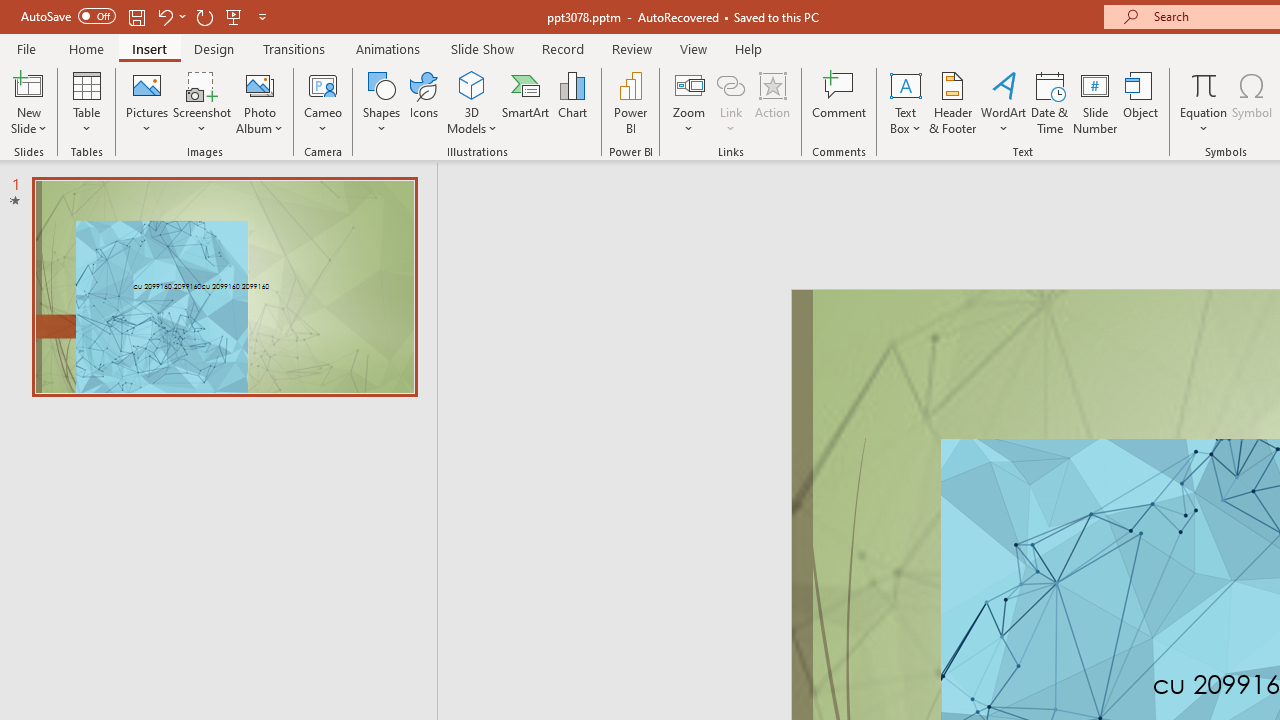  What do you see at coordinates (1141, 102) in the screenshot?
I see `Object...` at bounding box center [1141, 102].